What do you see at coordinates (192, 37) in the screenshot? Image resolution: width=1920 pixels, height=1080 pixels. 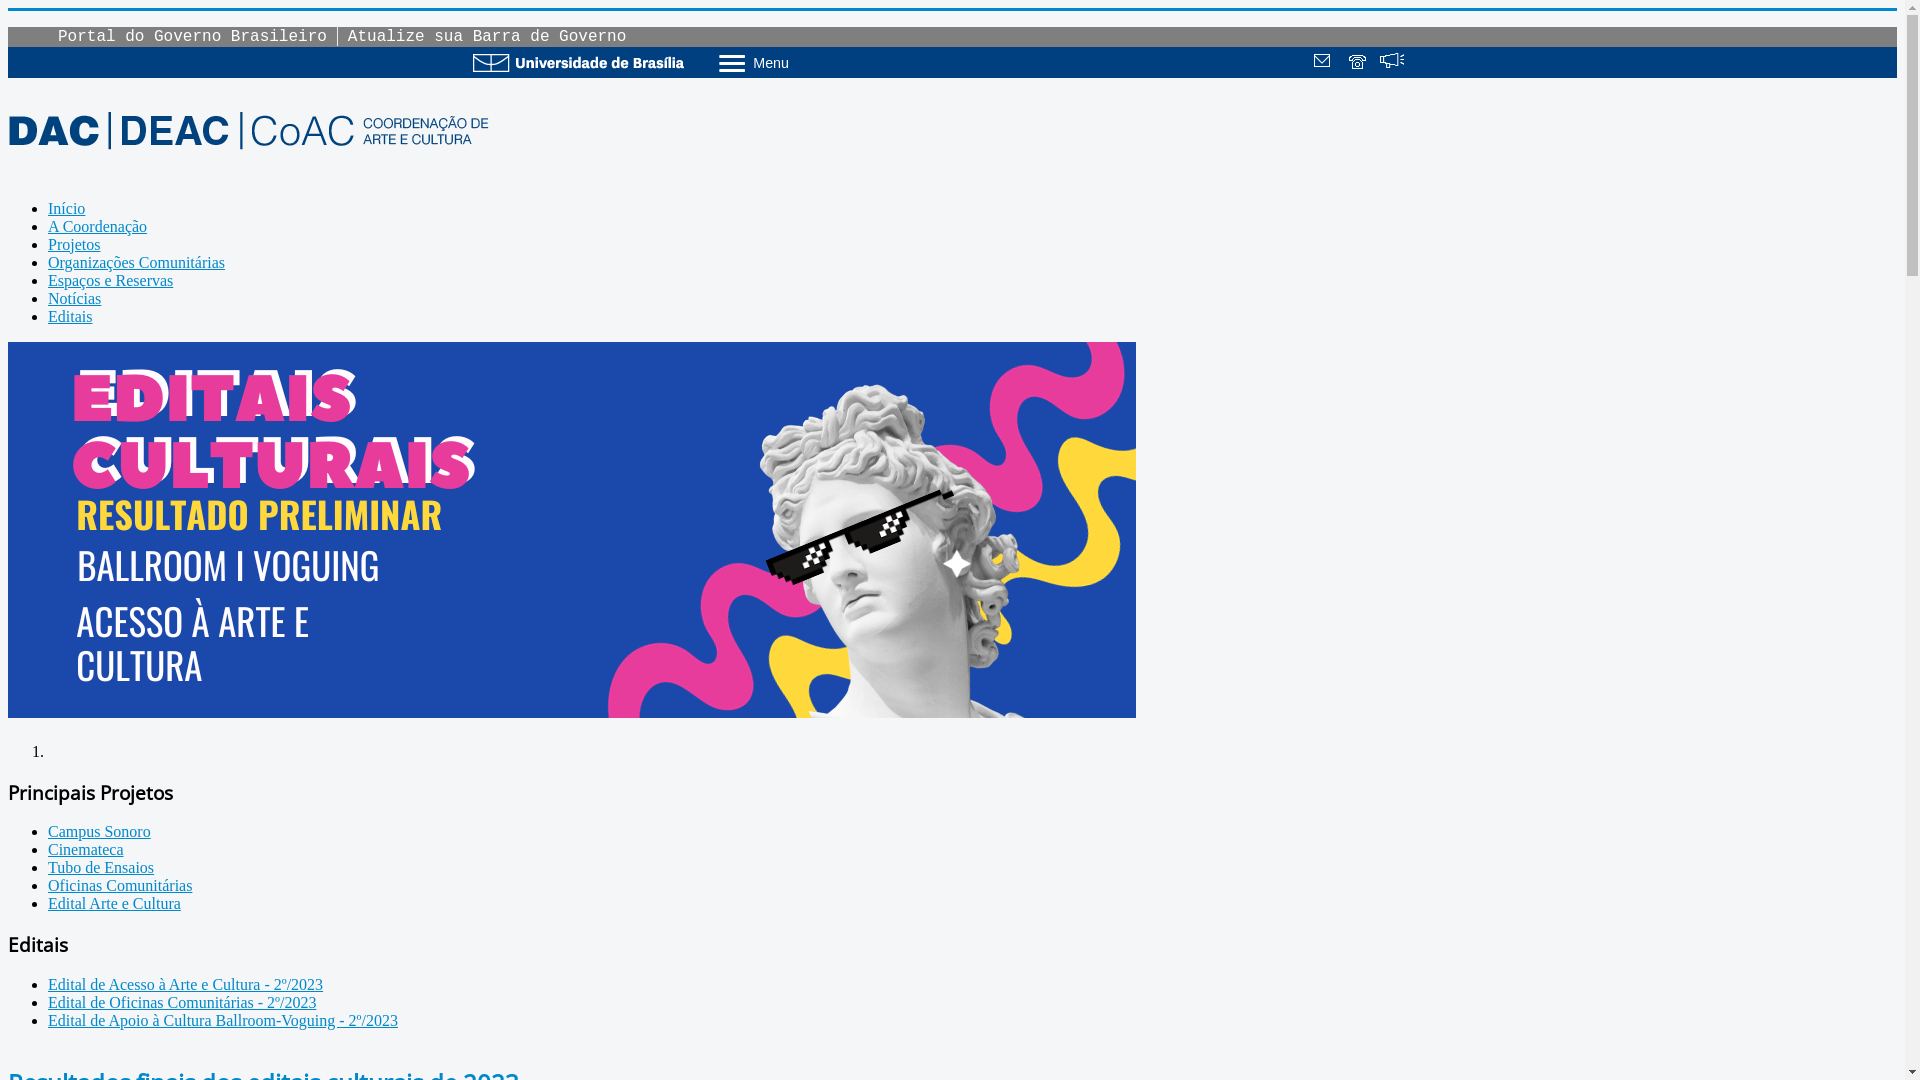 I see `Portal do Governo Brasileiro` at bounding box center [192, 37].